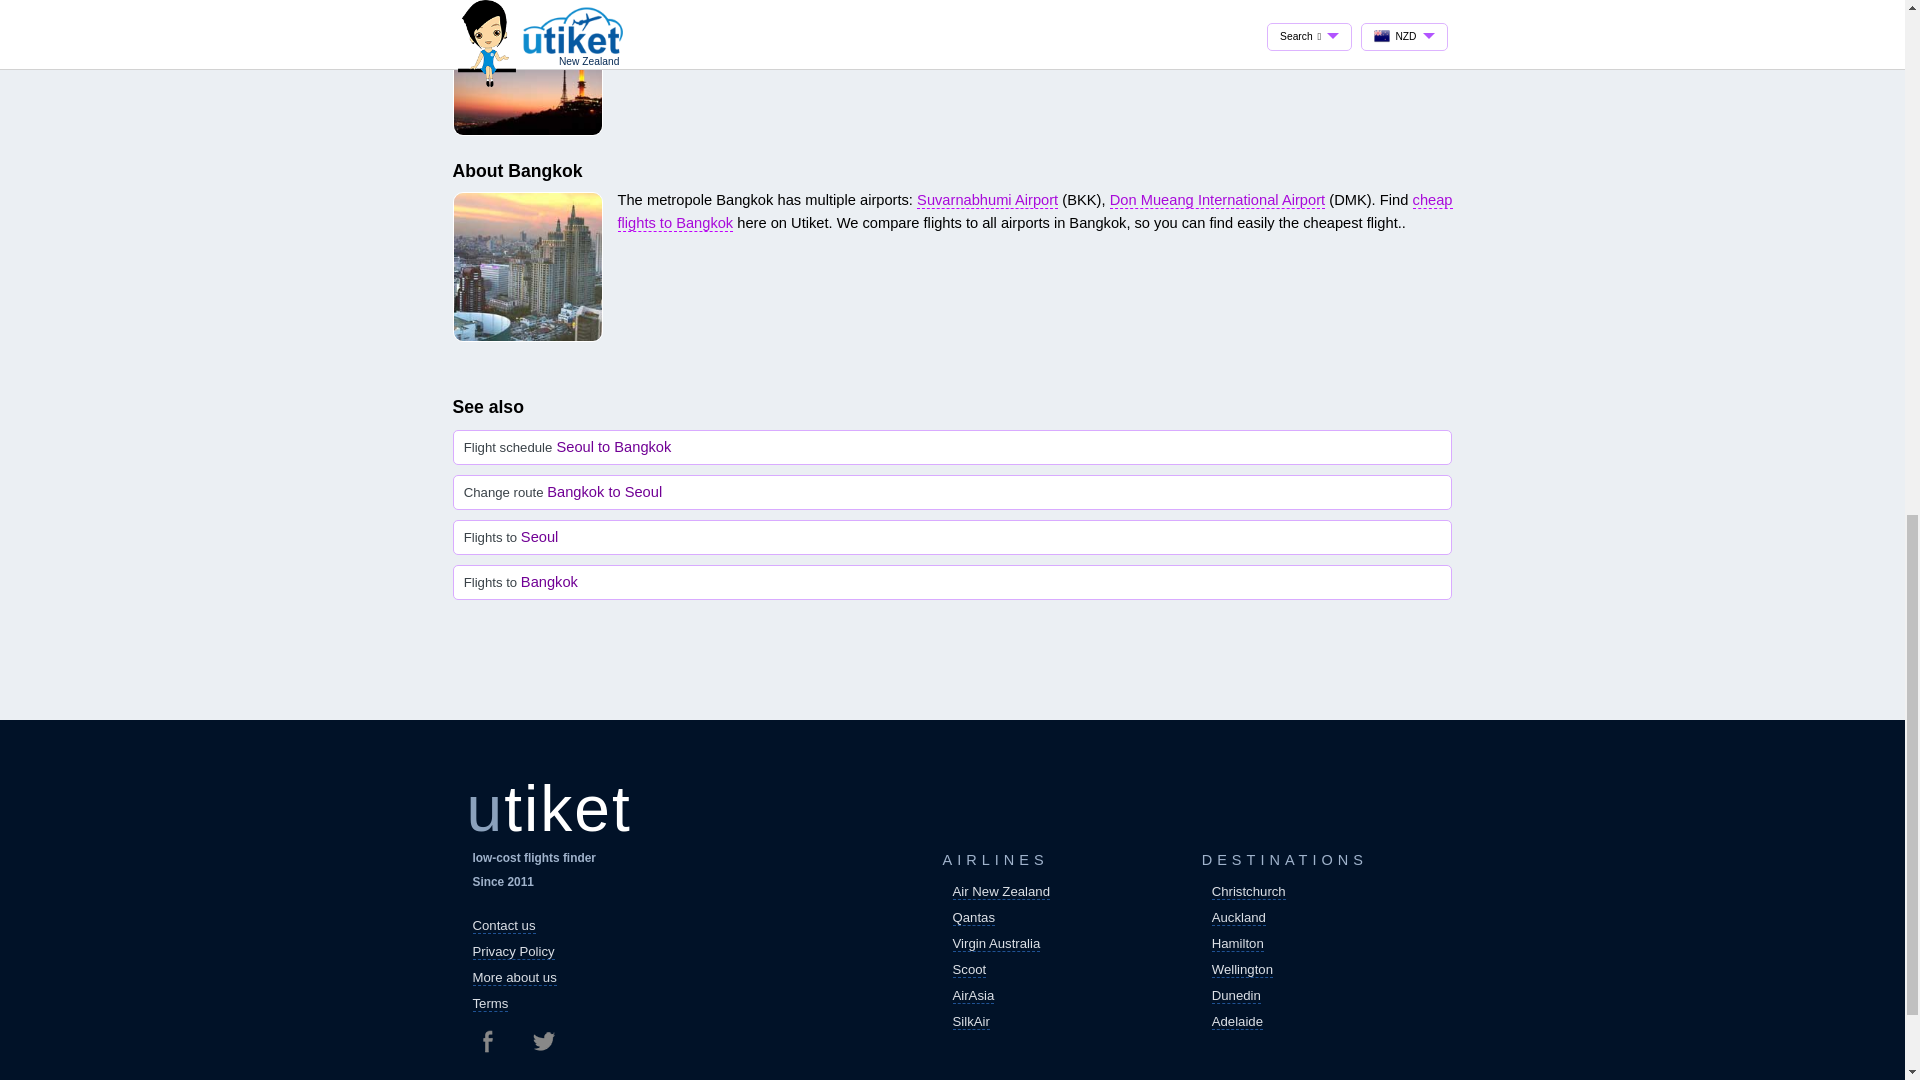 The height and width of the screenshot is (1080, 1920). What do you see at coordinates (688, 18) in the screenshot?
I see `cheap flights to Seoul` at bounding box center [688, 18].